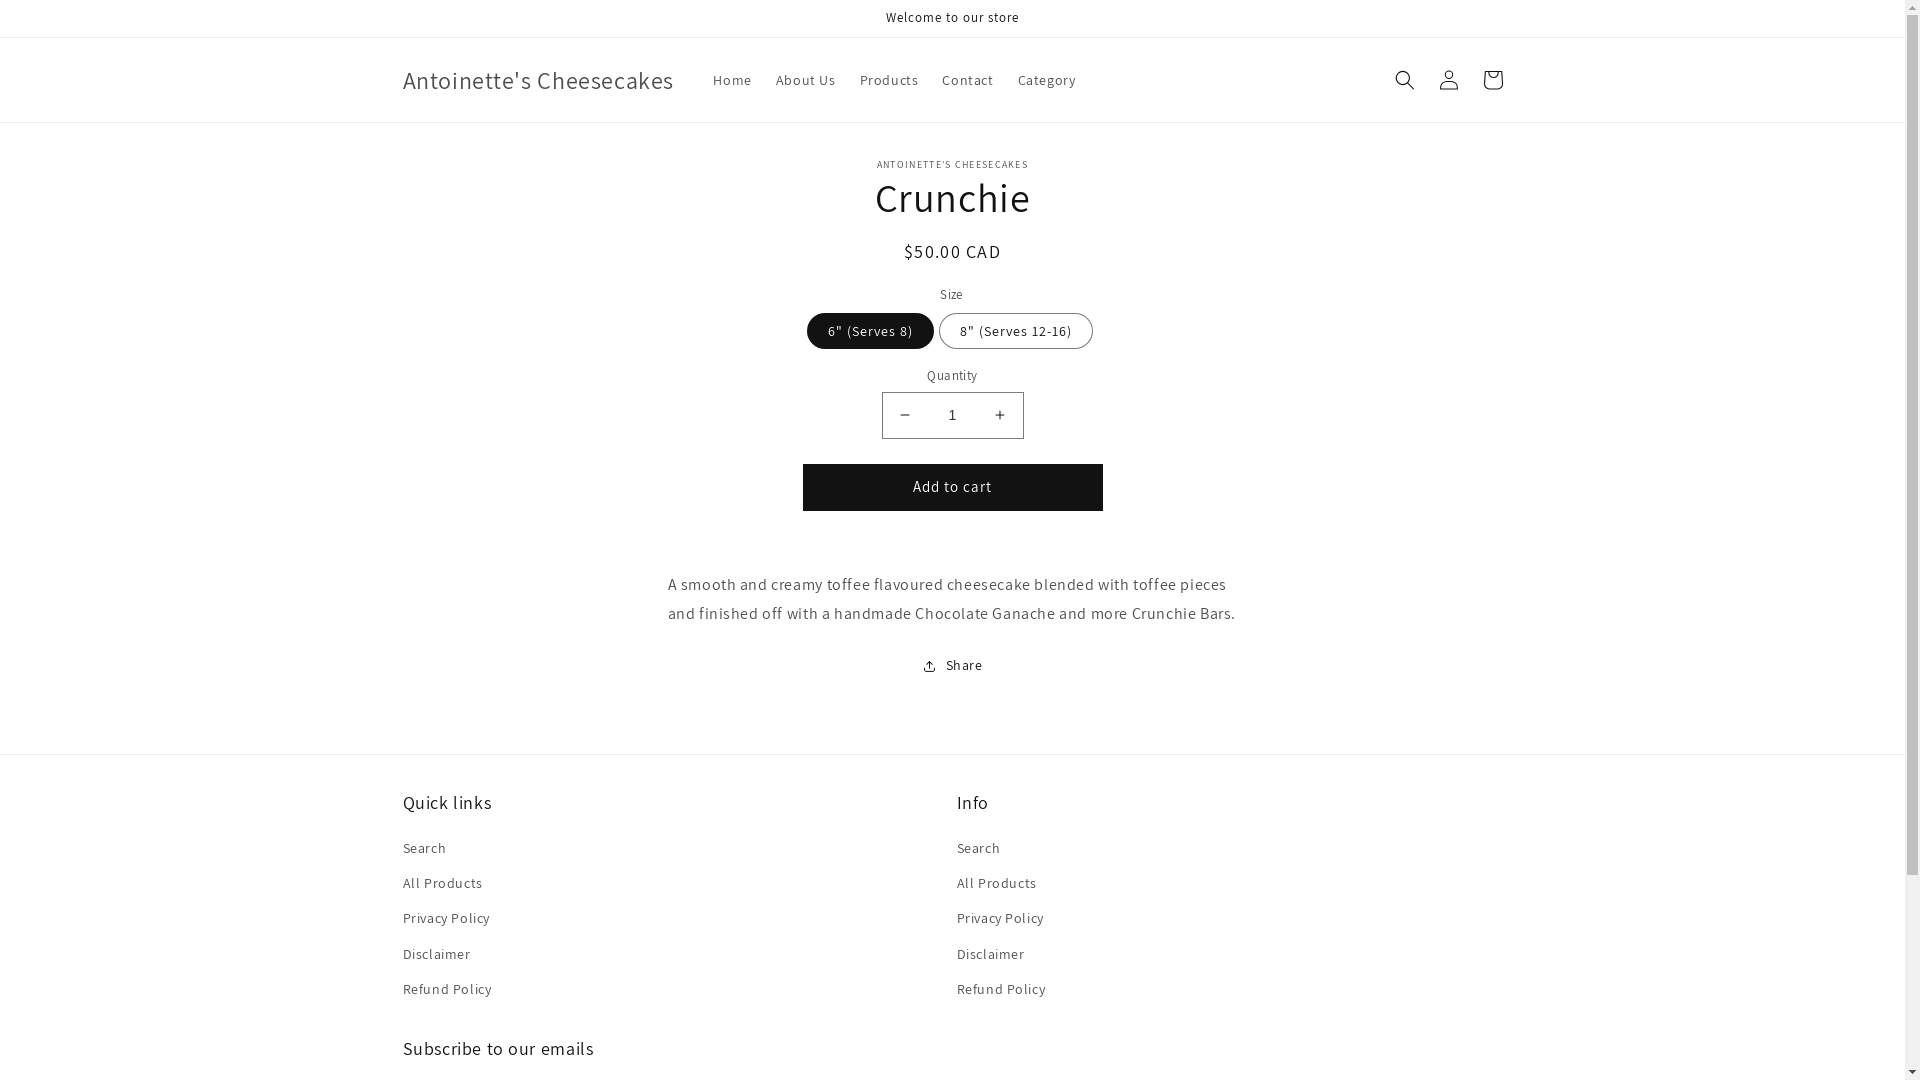 This screenshot has height=1080, width=1920. What do you see at coordinates (1448, 80) in the screenshot?
I see `Log in` at bounding box center [1448, 80].